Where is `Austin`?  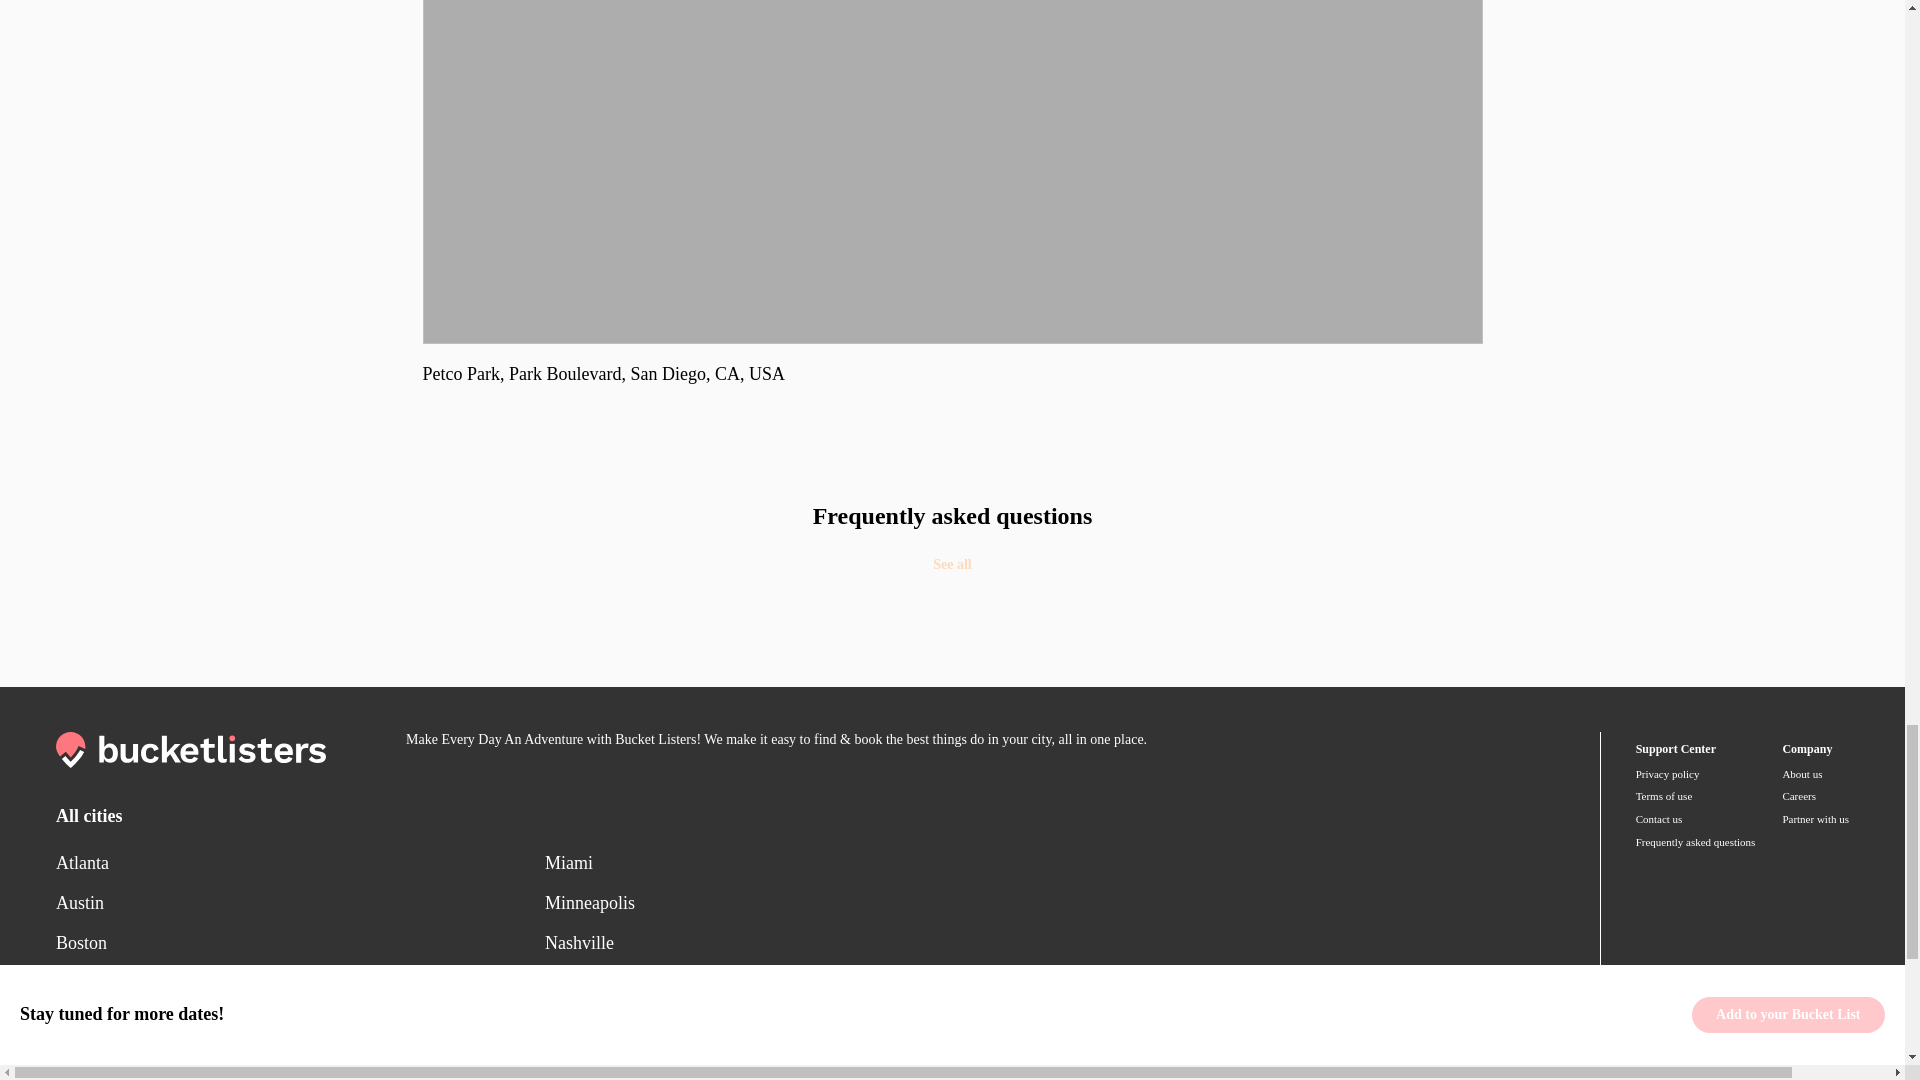 Austin is located at coordinates (300, 903).